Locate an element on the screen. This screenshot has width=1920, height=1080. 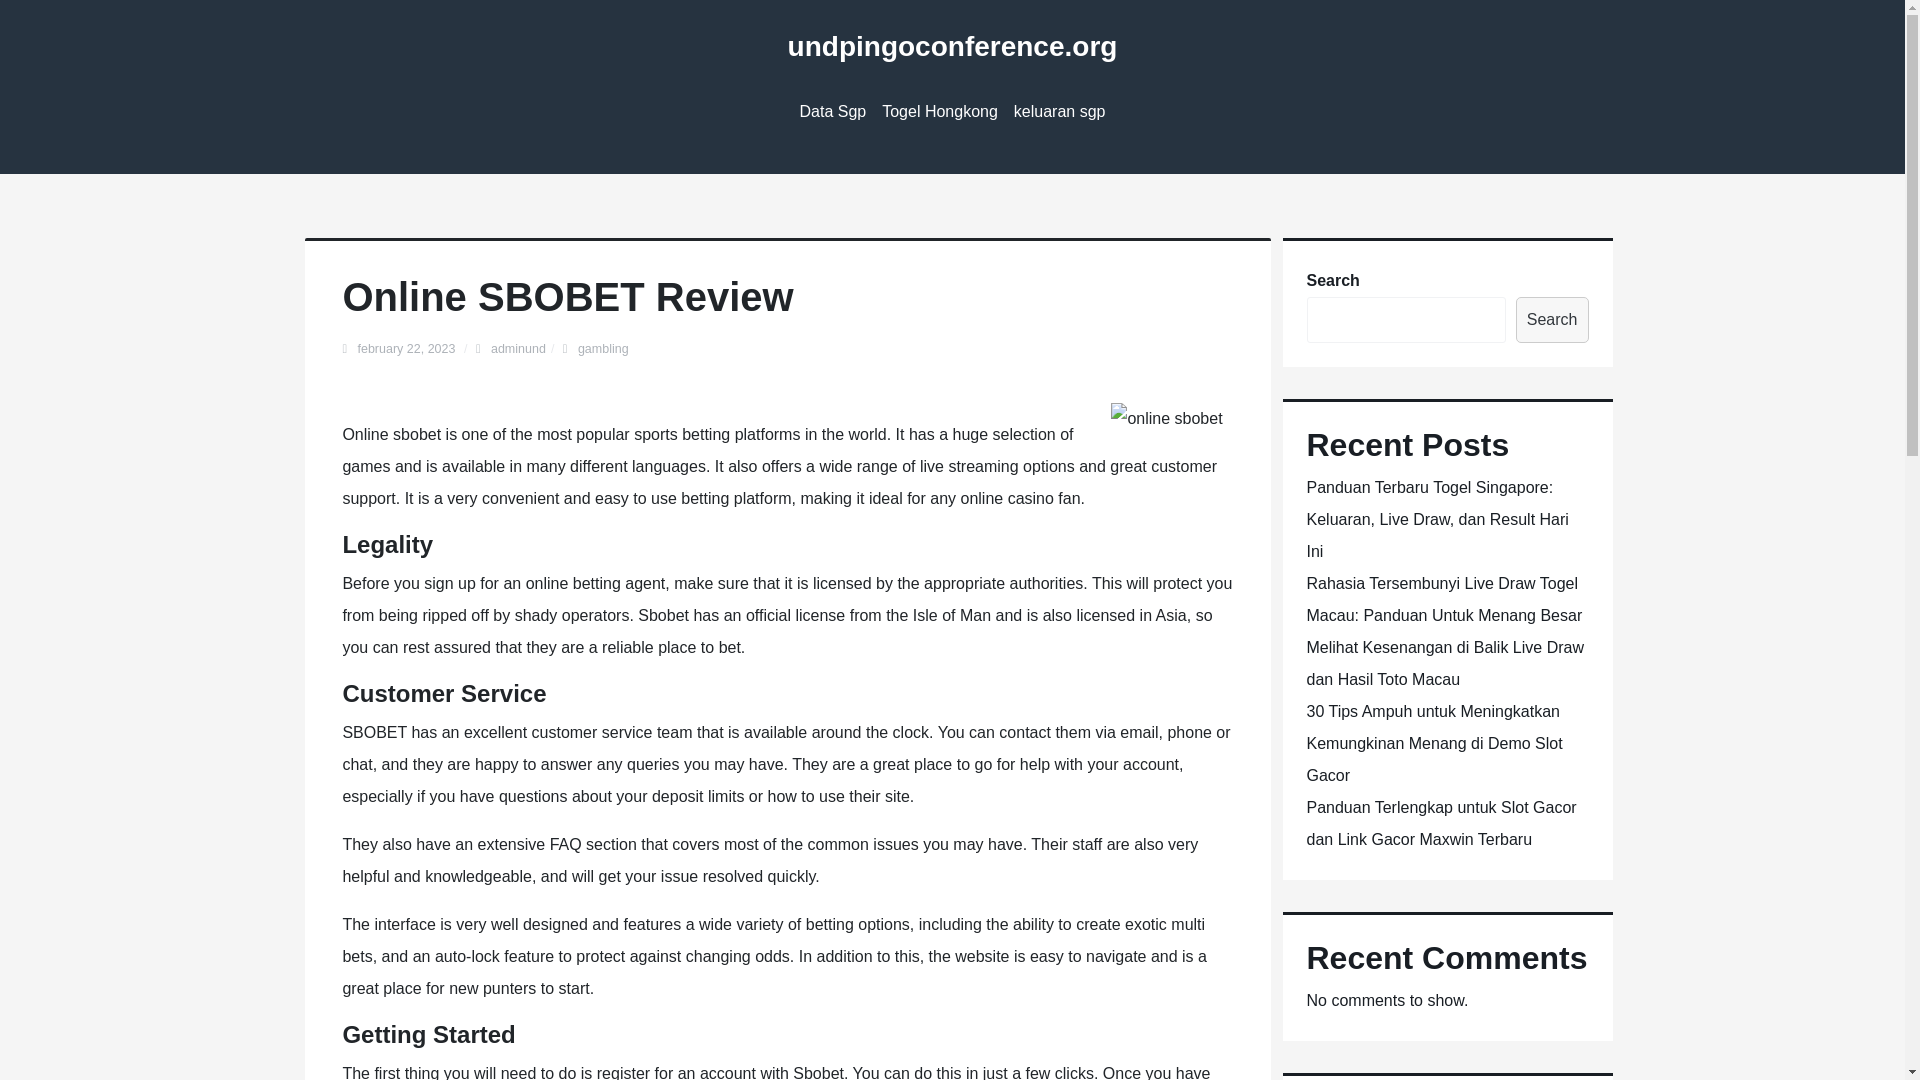
Melihat Kesenangan di Balik Live Draw dan Hasil Toto Macau is located at coordinates (1444, 663).